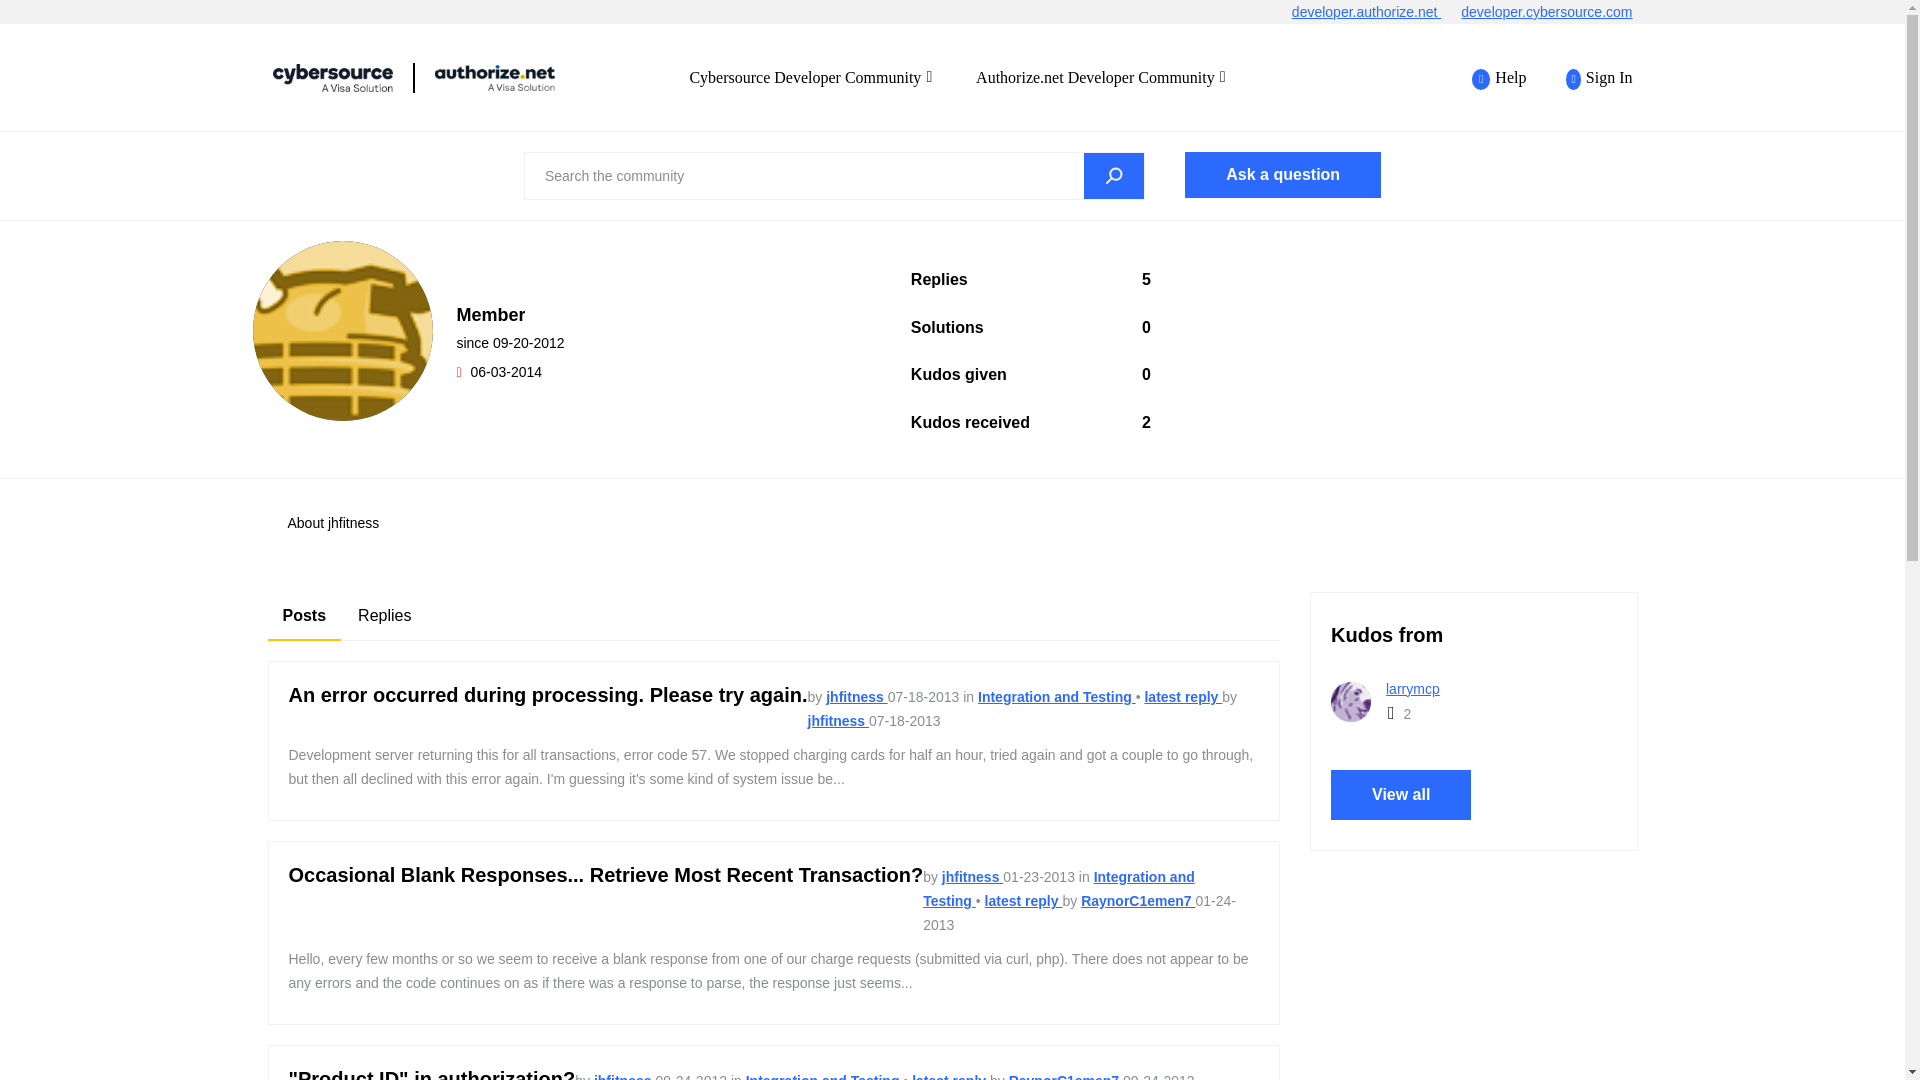  What do you see at coordinates (1114, 176) in the screenshot?
I see `Search` at bounding box center [1114, 176].